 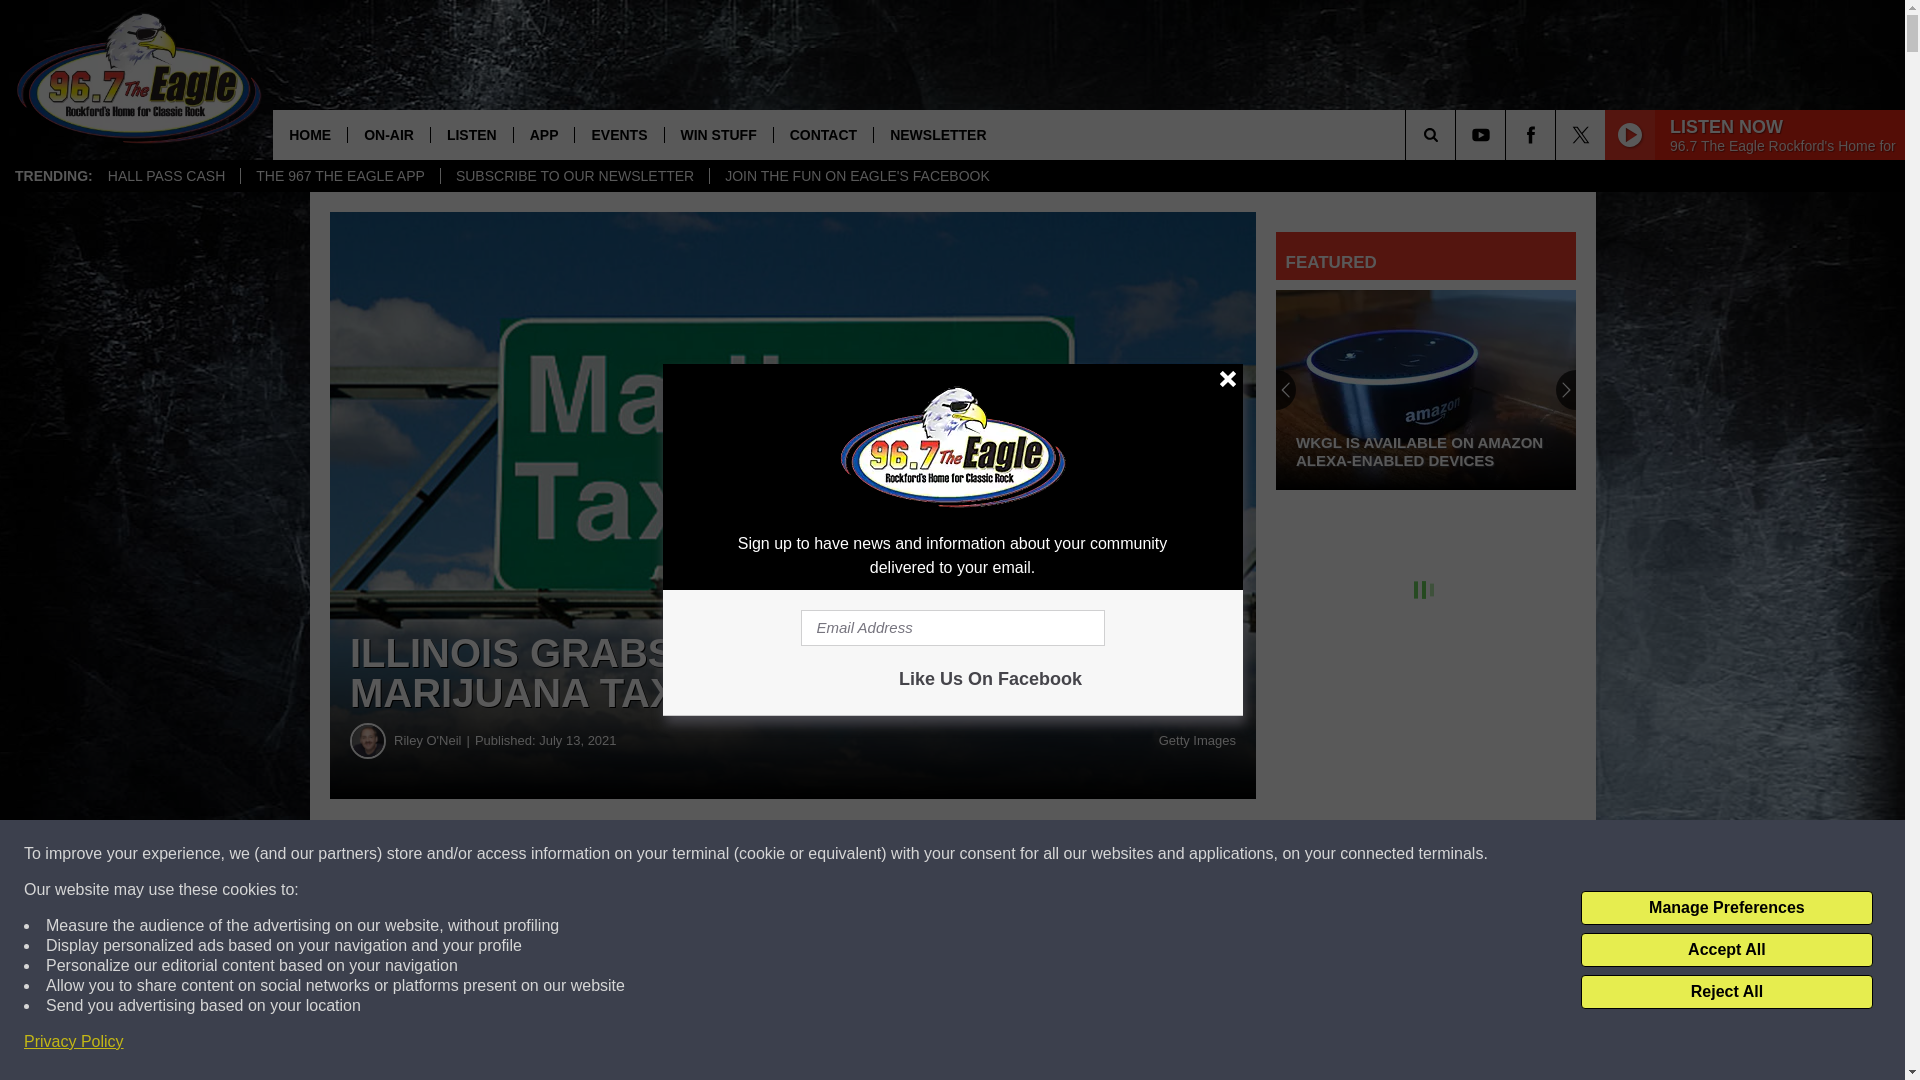 I want to click on JOIN THE FUN ON EAGLE'S FACEBOOK, so click(x=856, y=176).